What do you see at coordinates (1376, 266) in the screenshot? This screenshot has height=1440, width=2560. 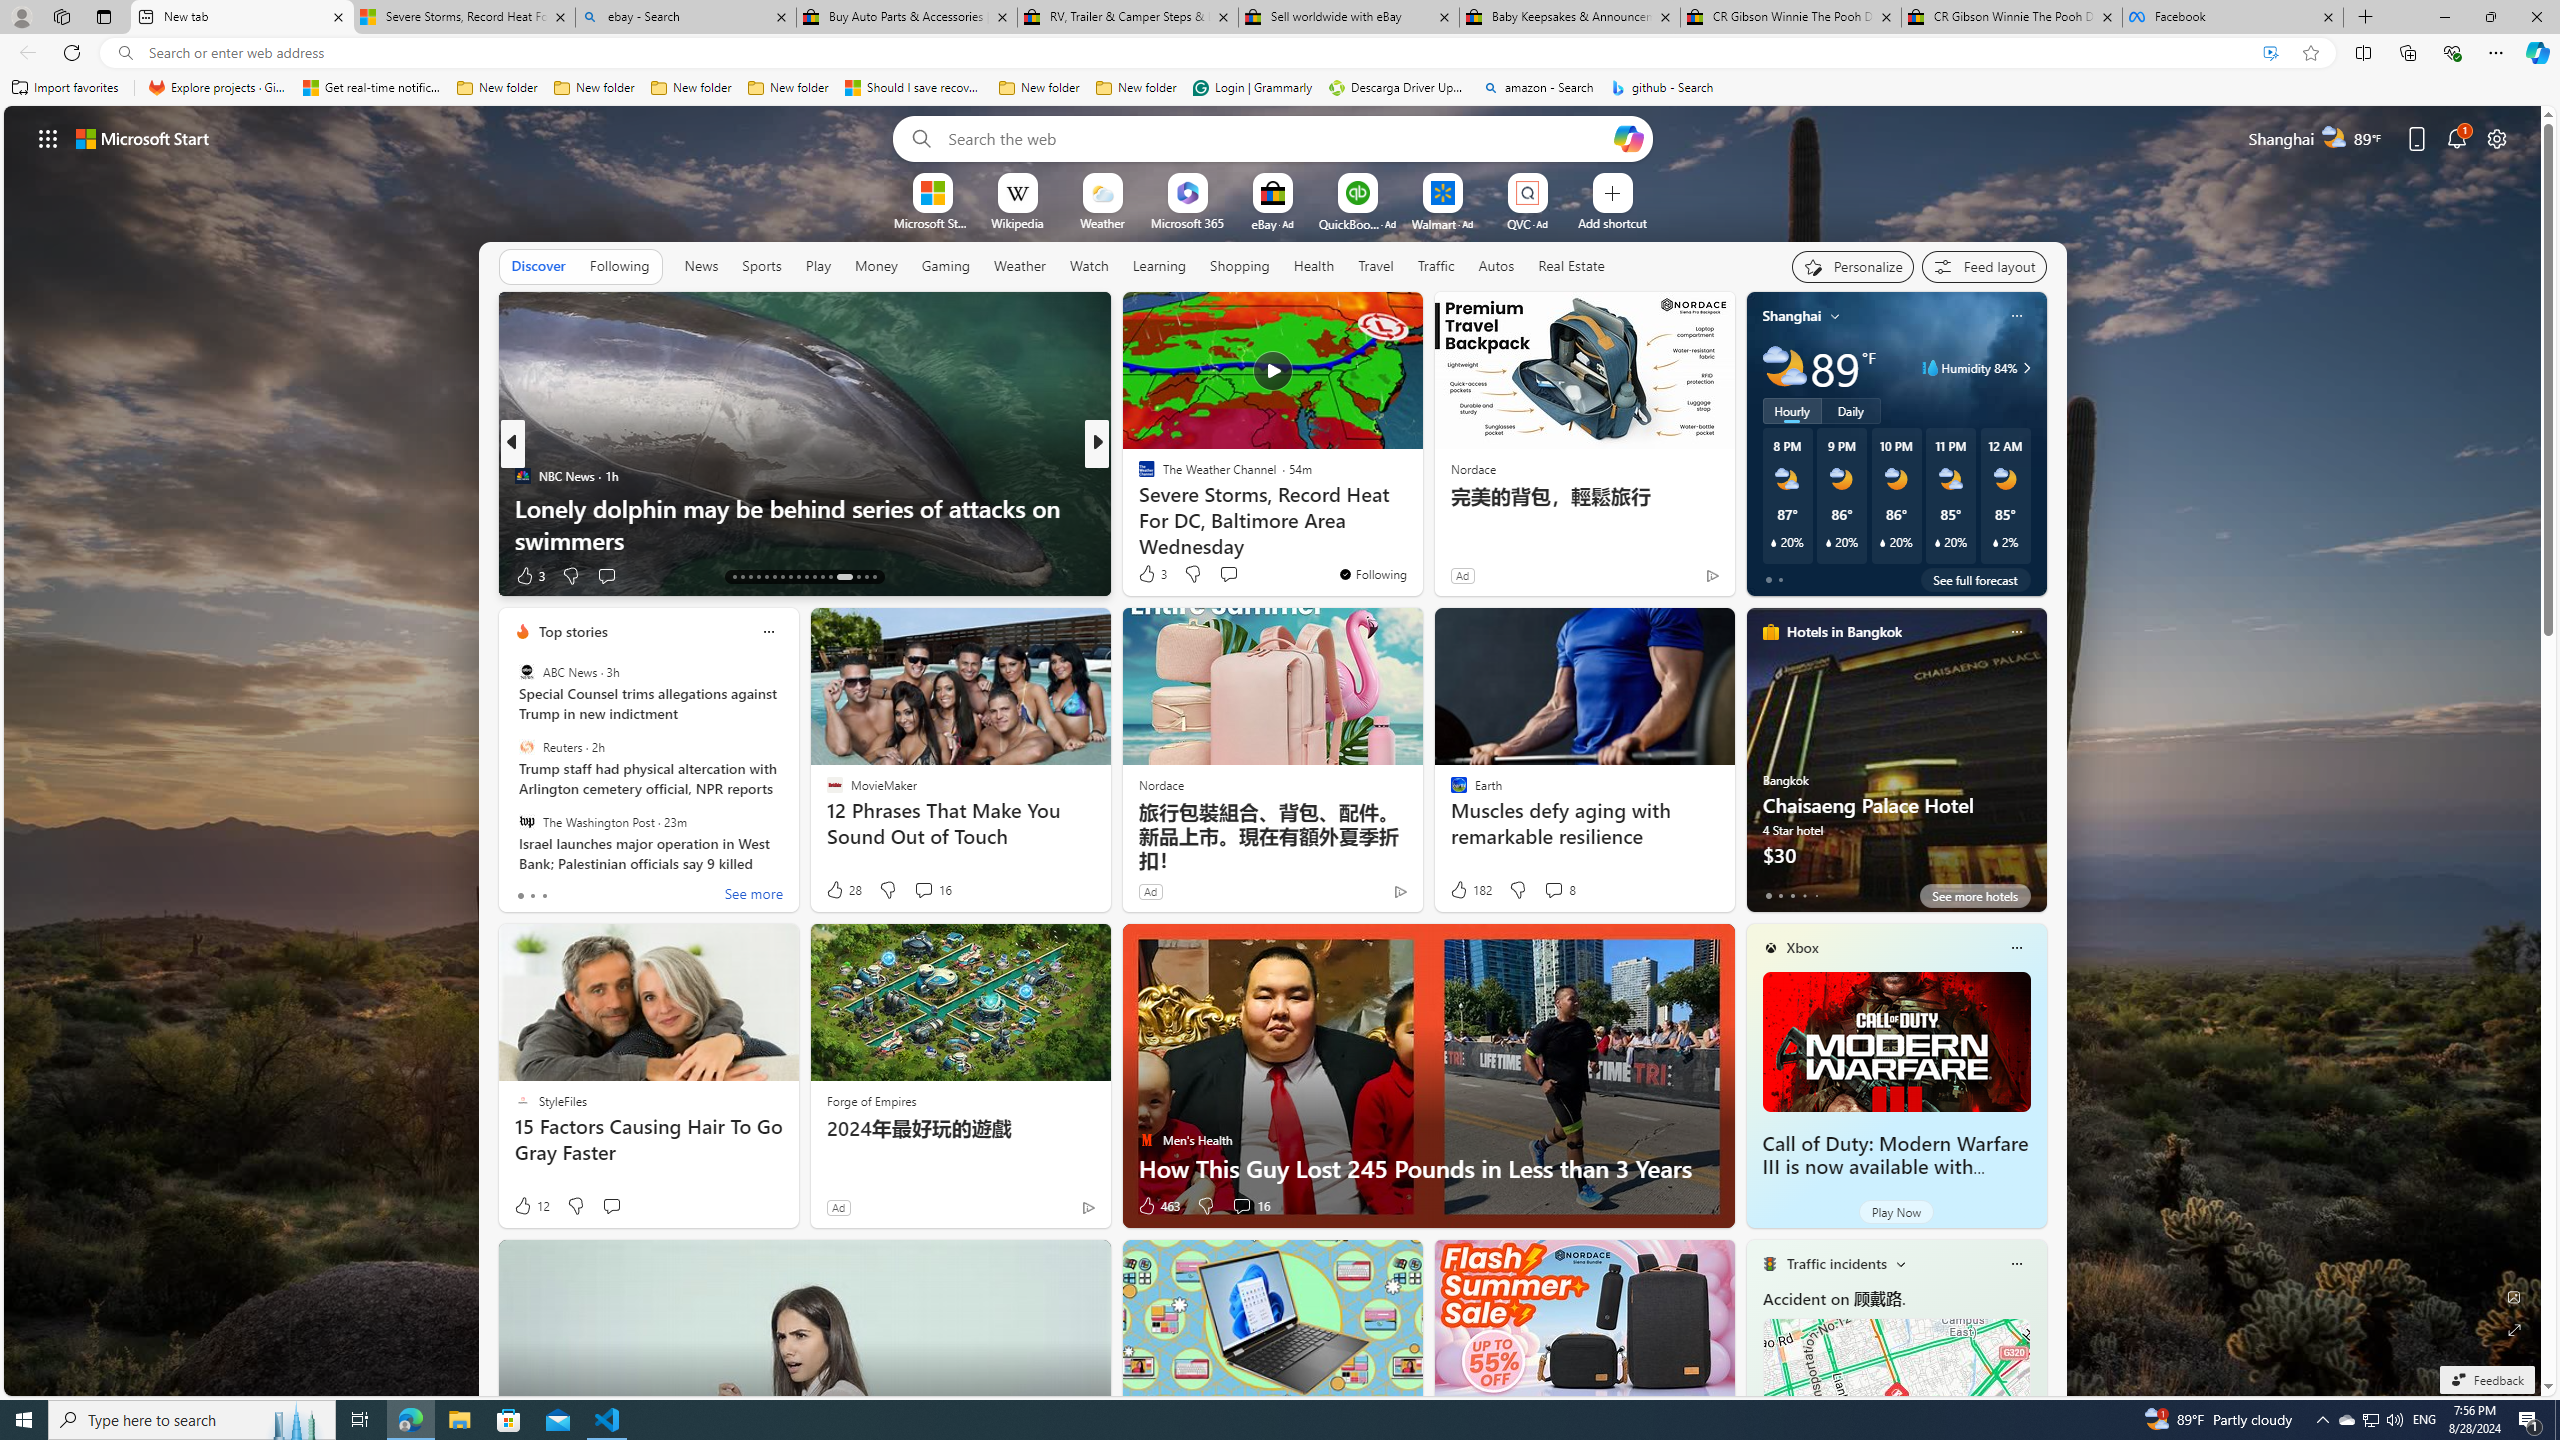 I see `Travel` at bounding box center [1376, 266].